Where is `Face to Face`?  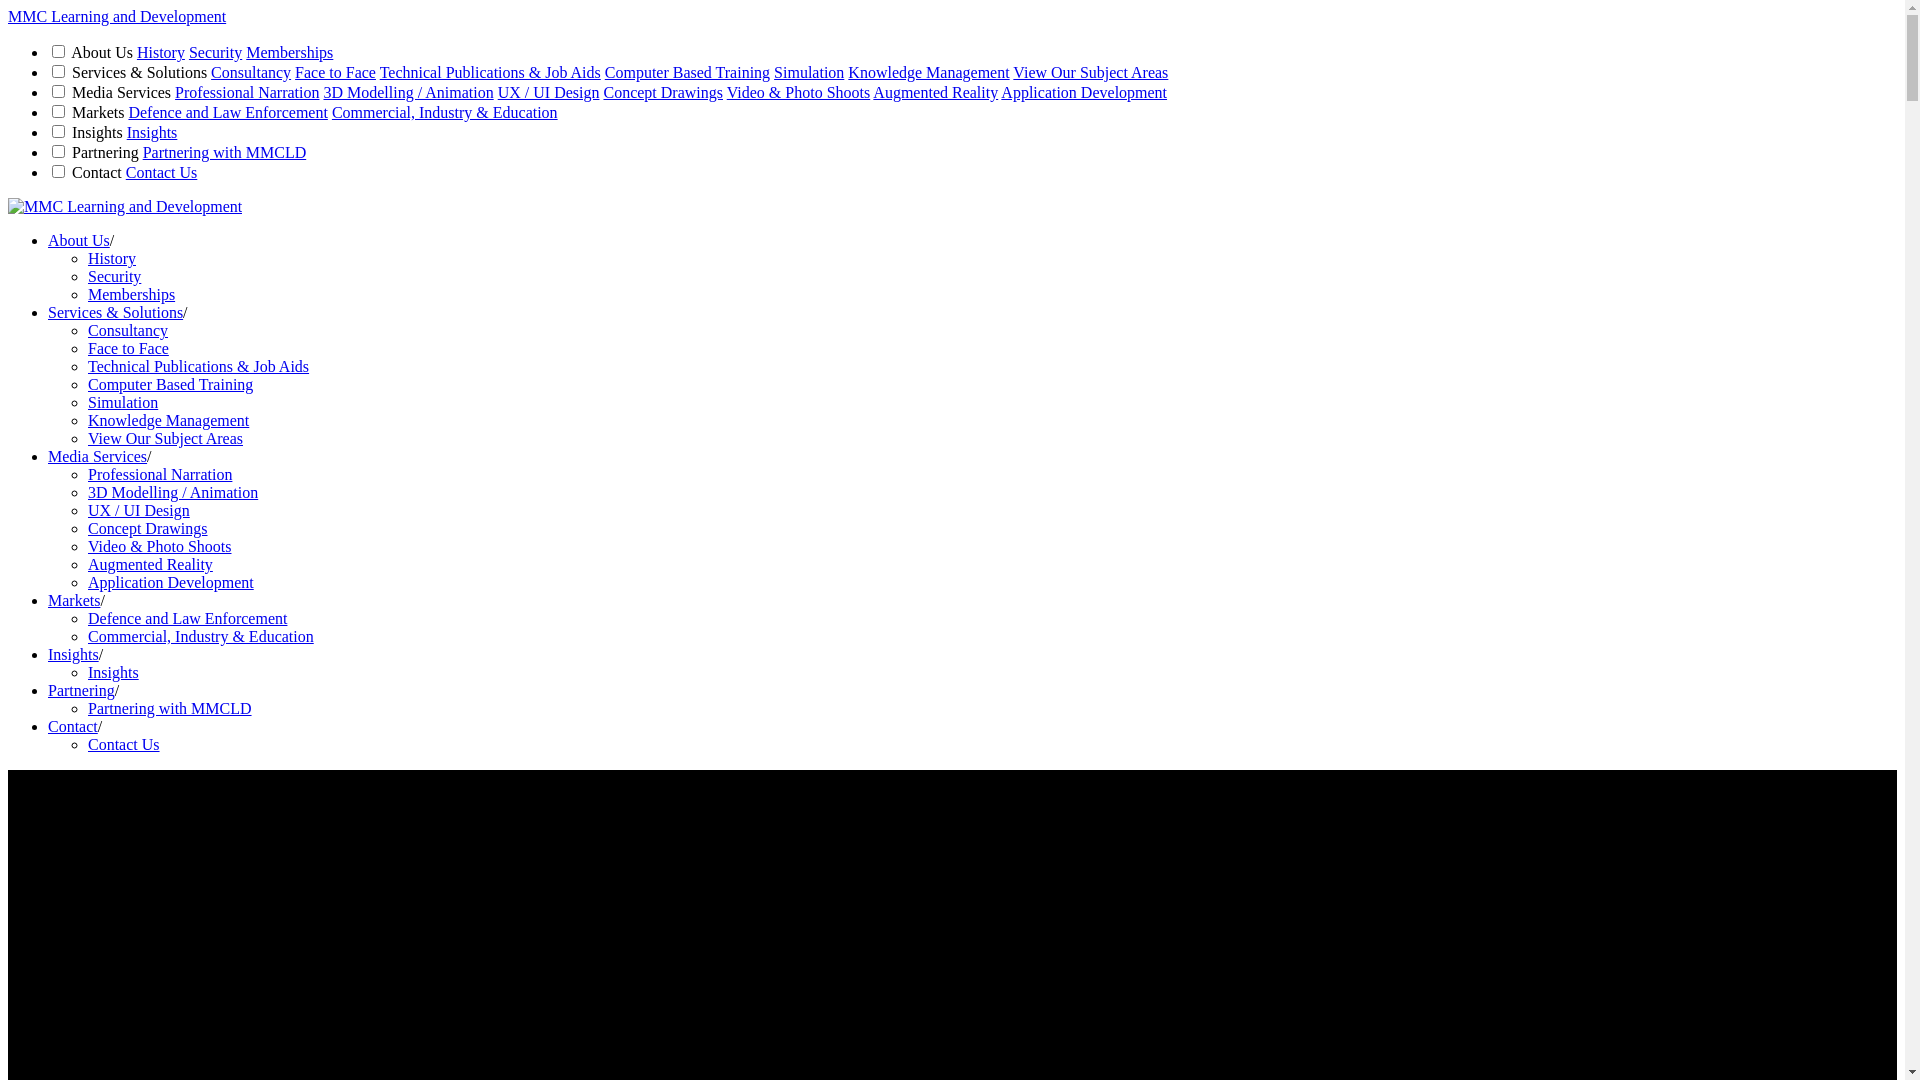 Face to Face is located at coordinates (336, 72).